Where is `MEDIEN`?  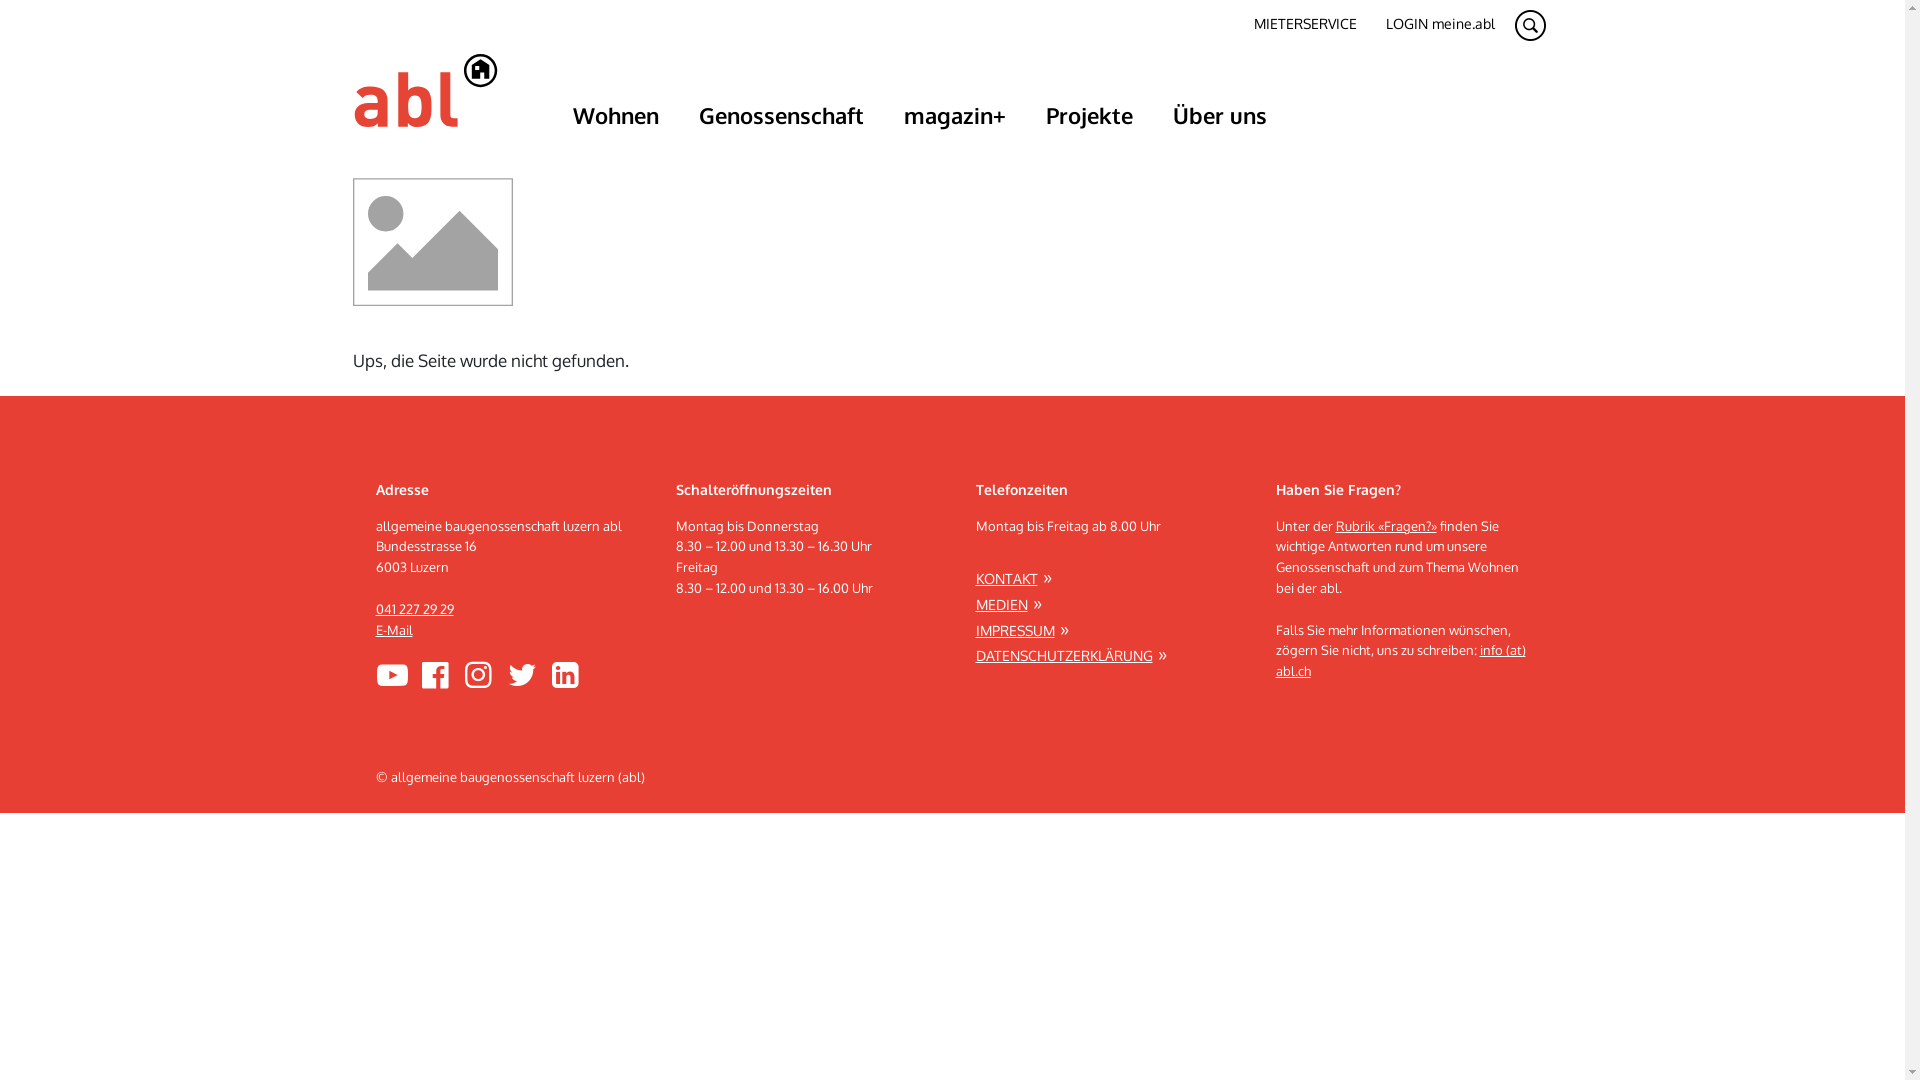 MEDIEN is located at coordinates (1009, 605).